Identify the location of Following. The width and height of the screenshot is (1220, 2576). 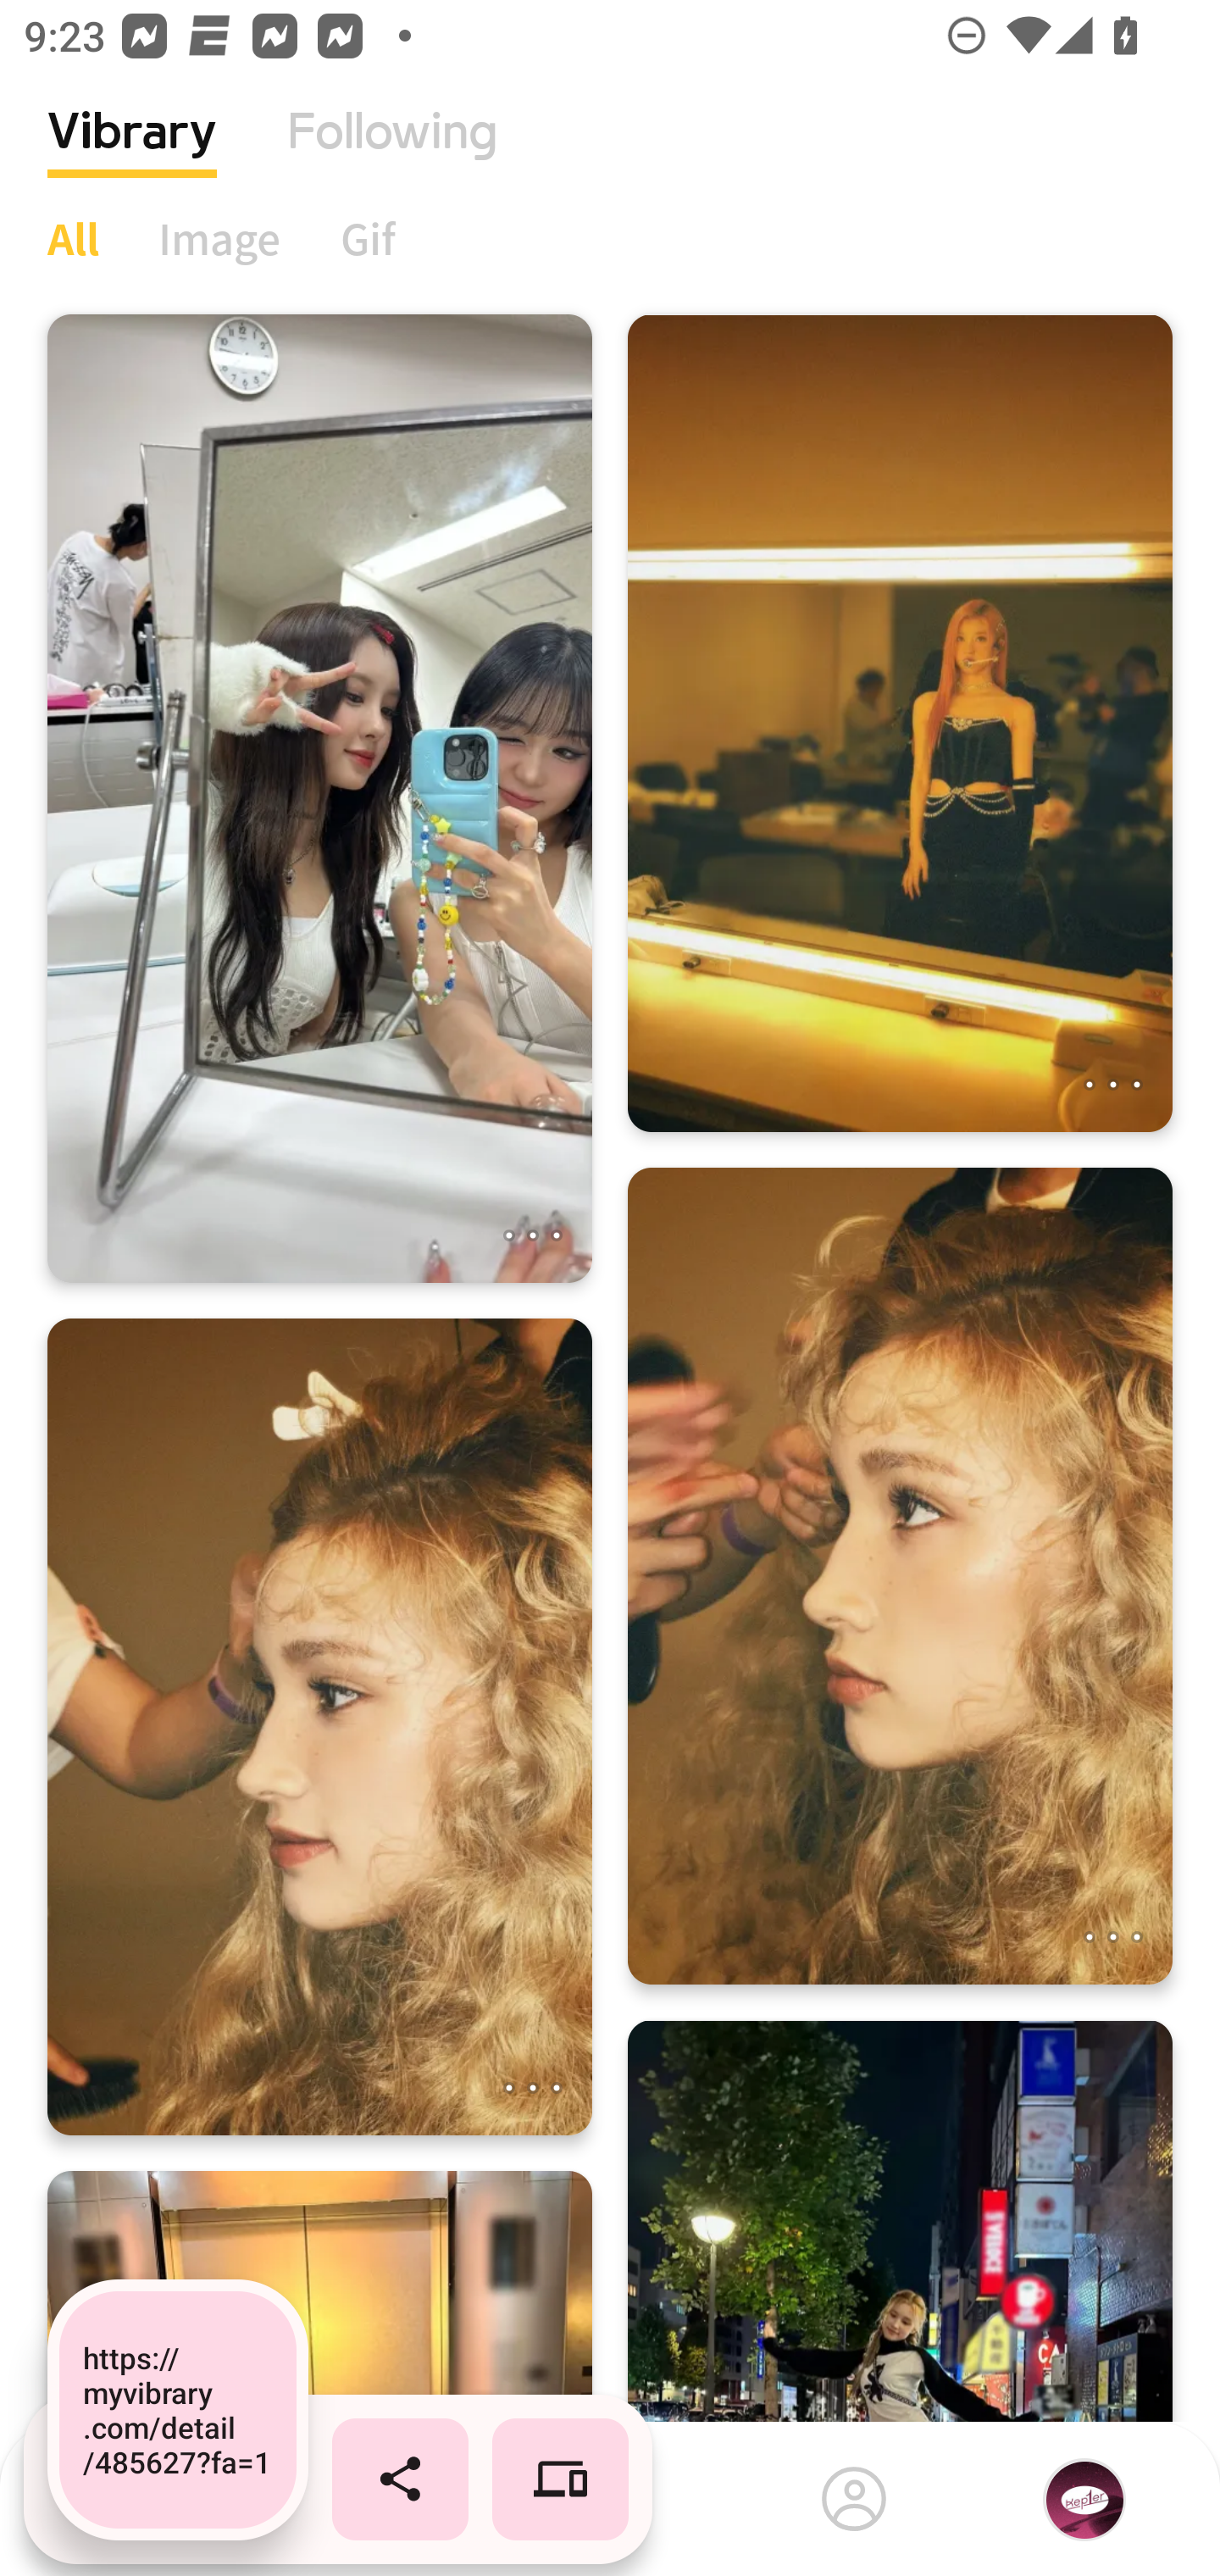
(392, 157).